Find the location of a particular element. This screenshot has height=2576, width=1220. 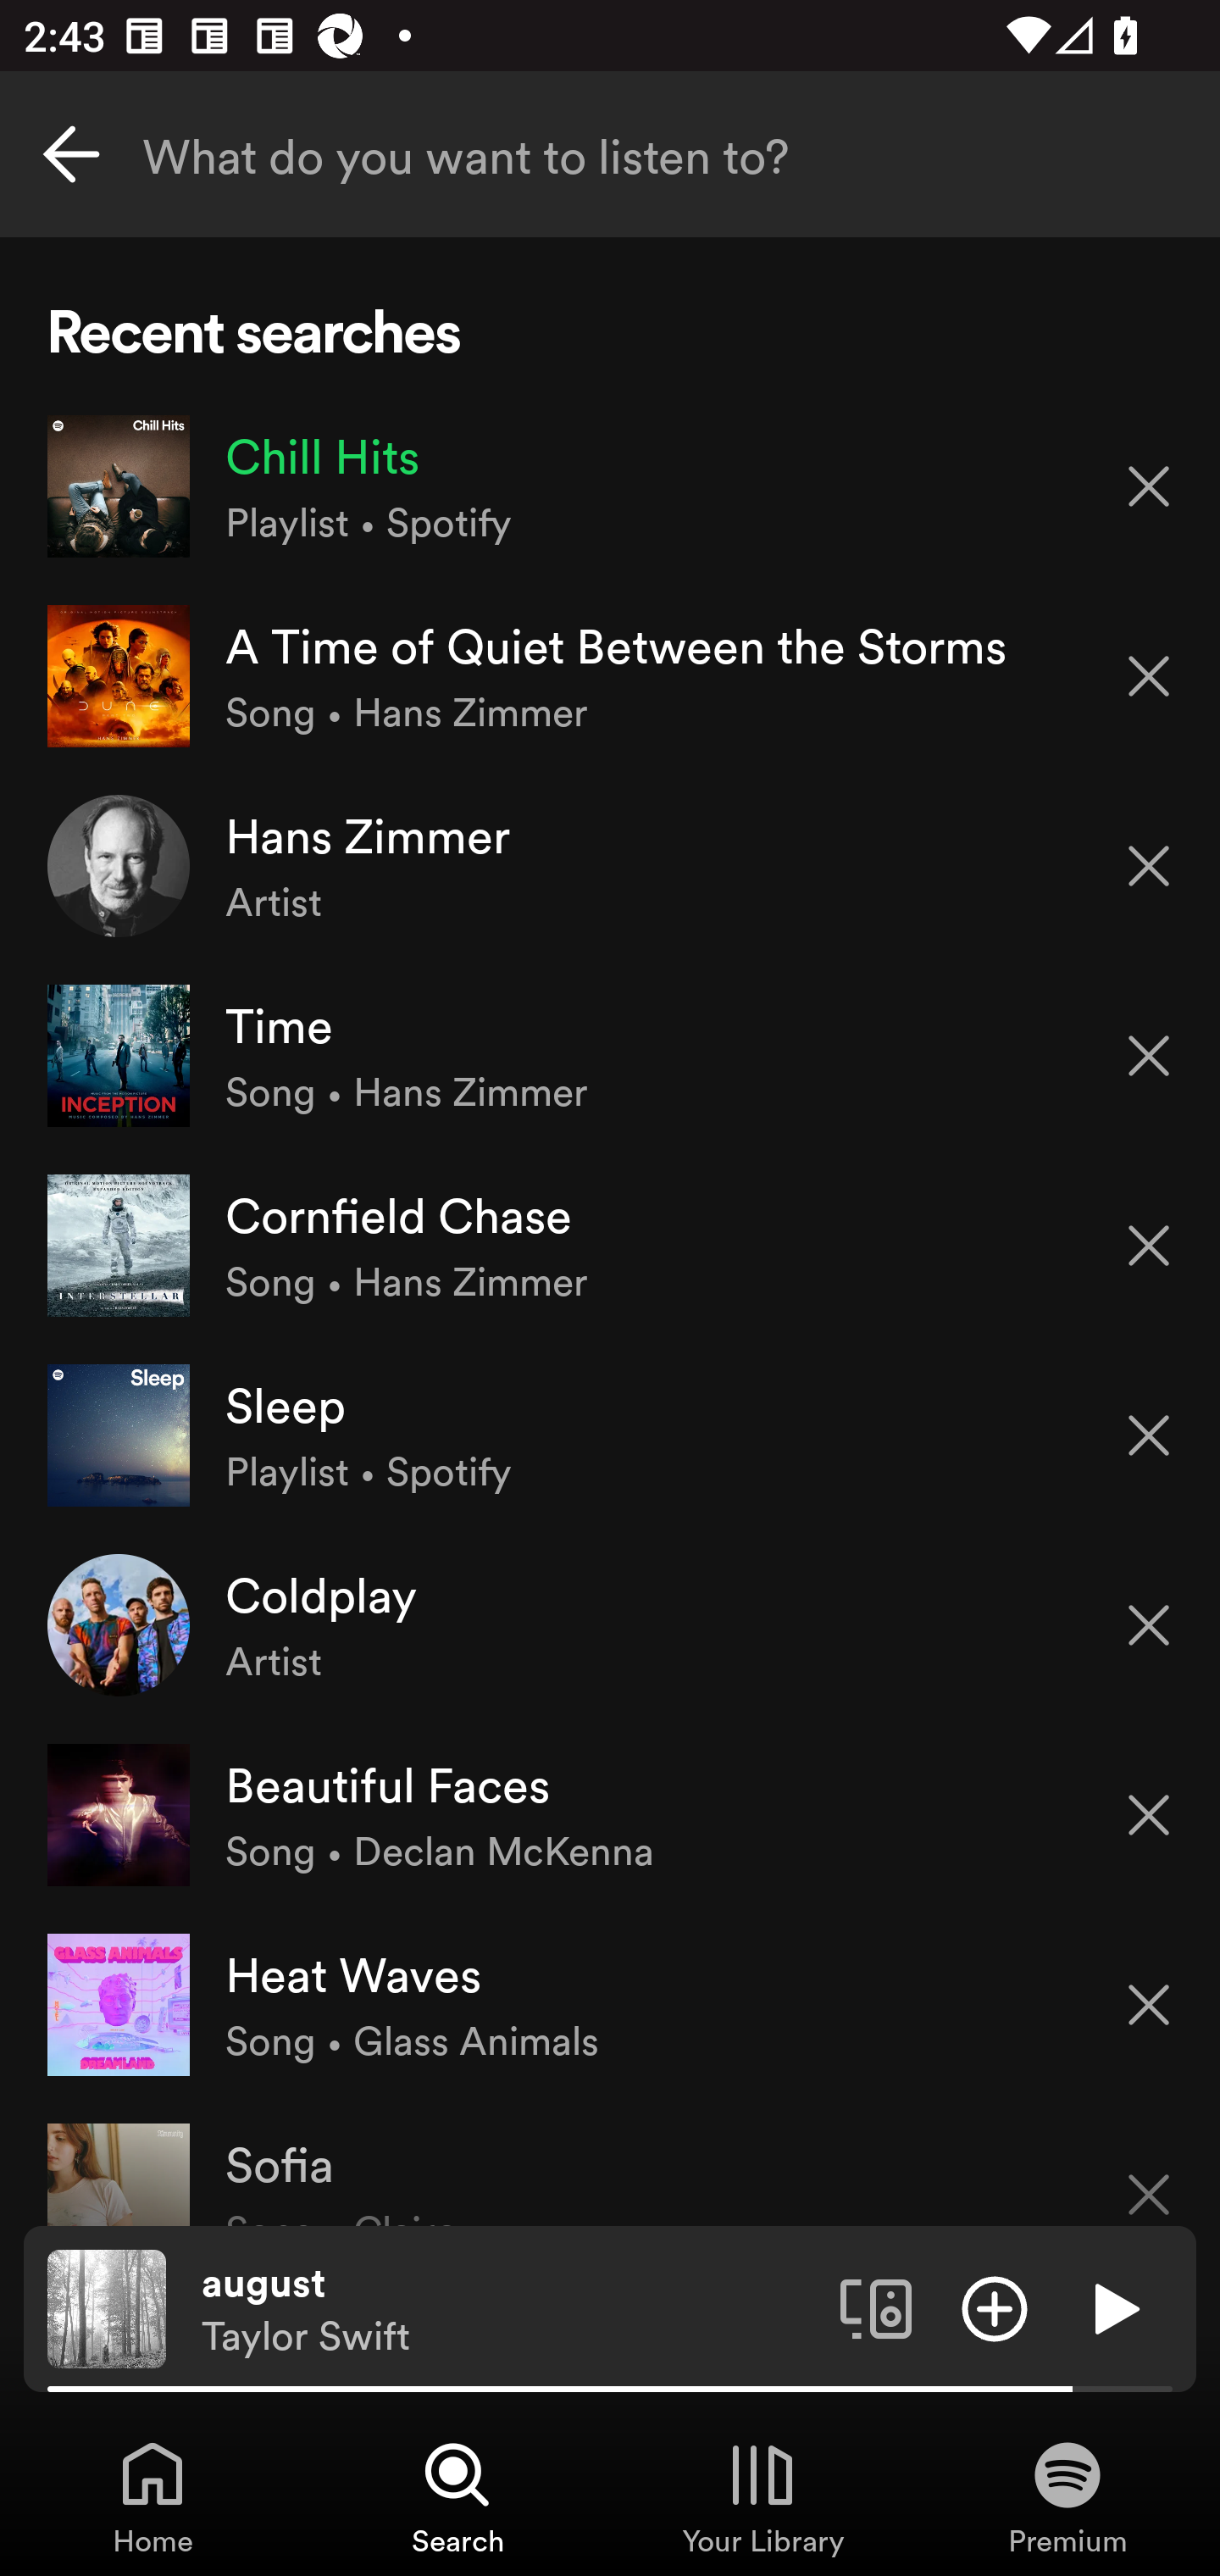

Coldplay Artist Remove is located at coordinates (610, 1625).